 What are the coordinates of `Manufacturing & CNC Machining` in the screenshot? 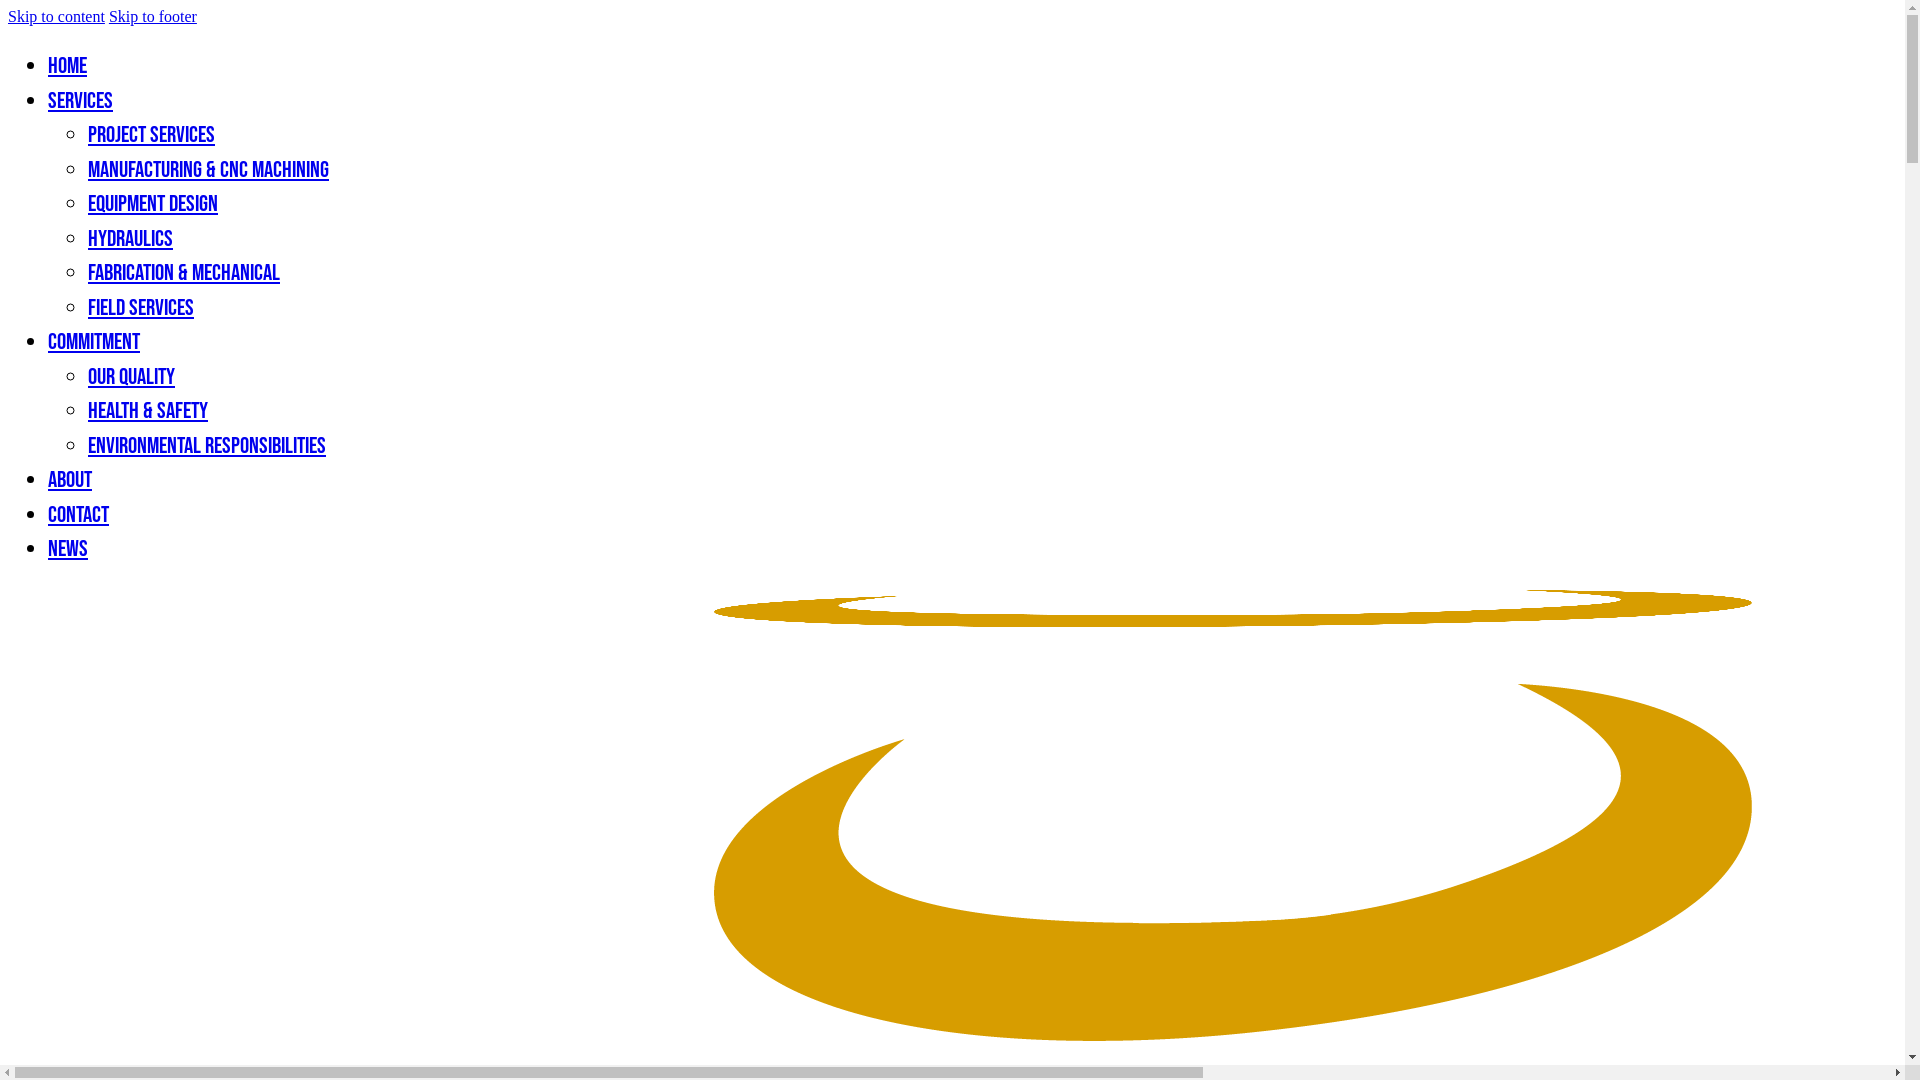 It's located at (208, 170).